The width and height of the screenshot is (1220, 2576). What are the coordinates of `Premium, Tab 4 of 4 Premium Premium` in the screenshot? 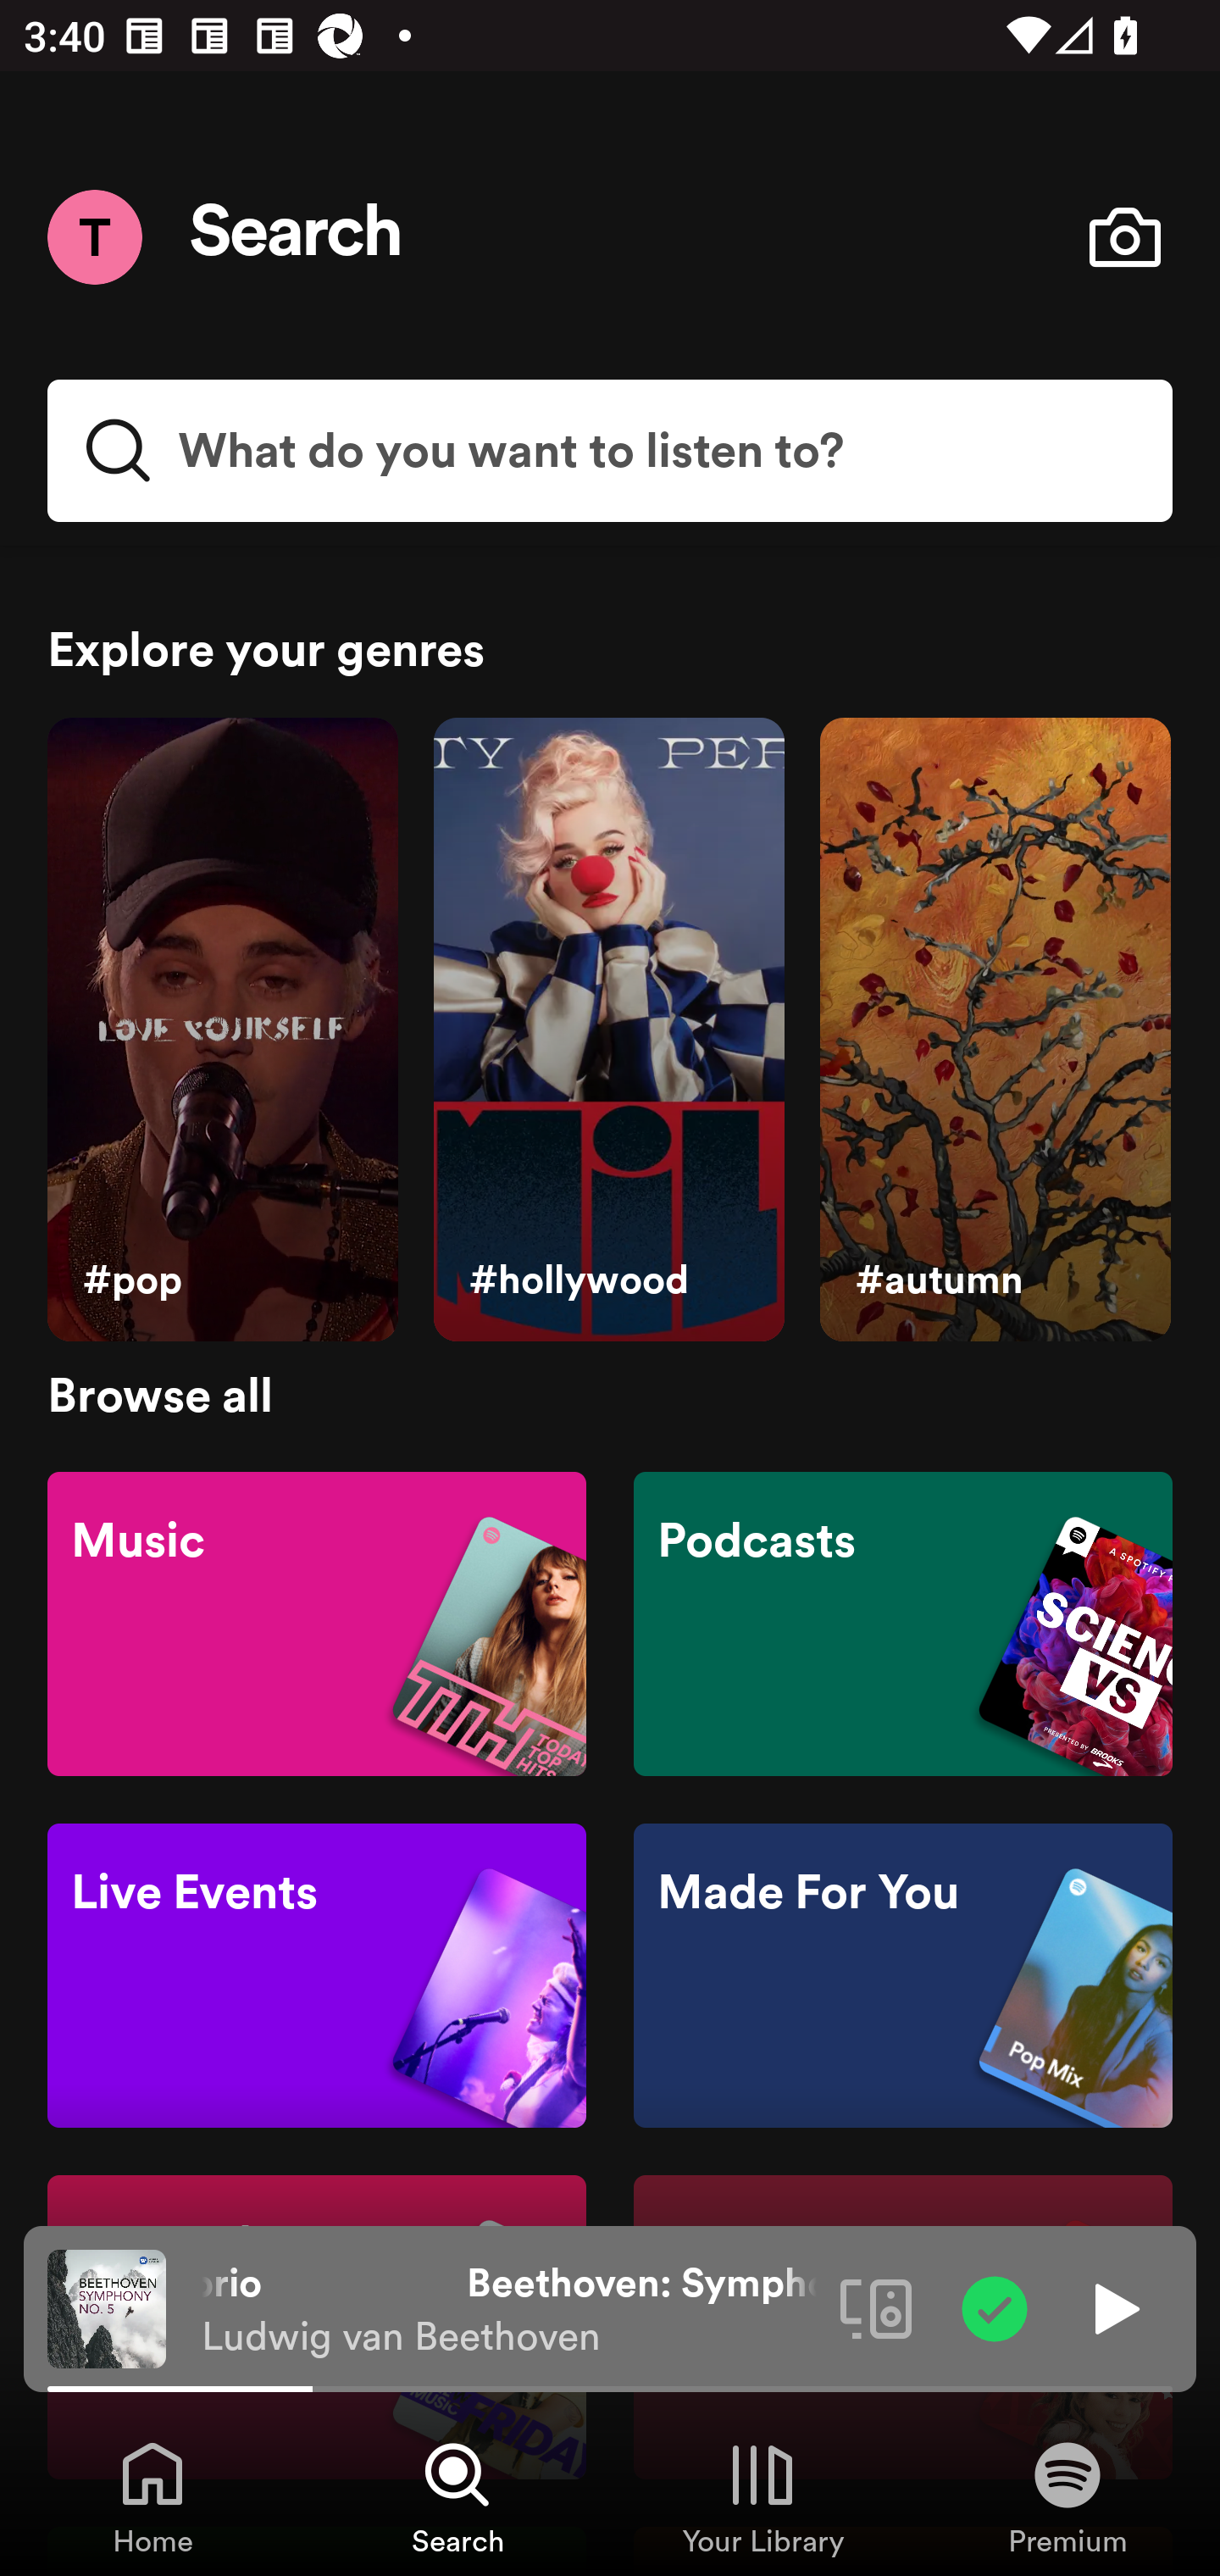 It's located at (1067, 2496).